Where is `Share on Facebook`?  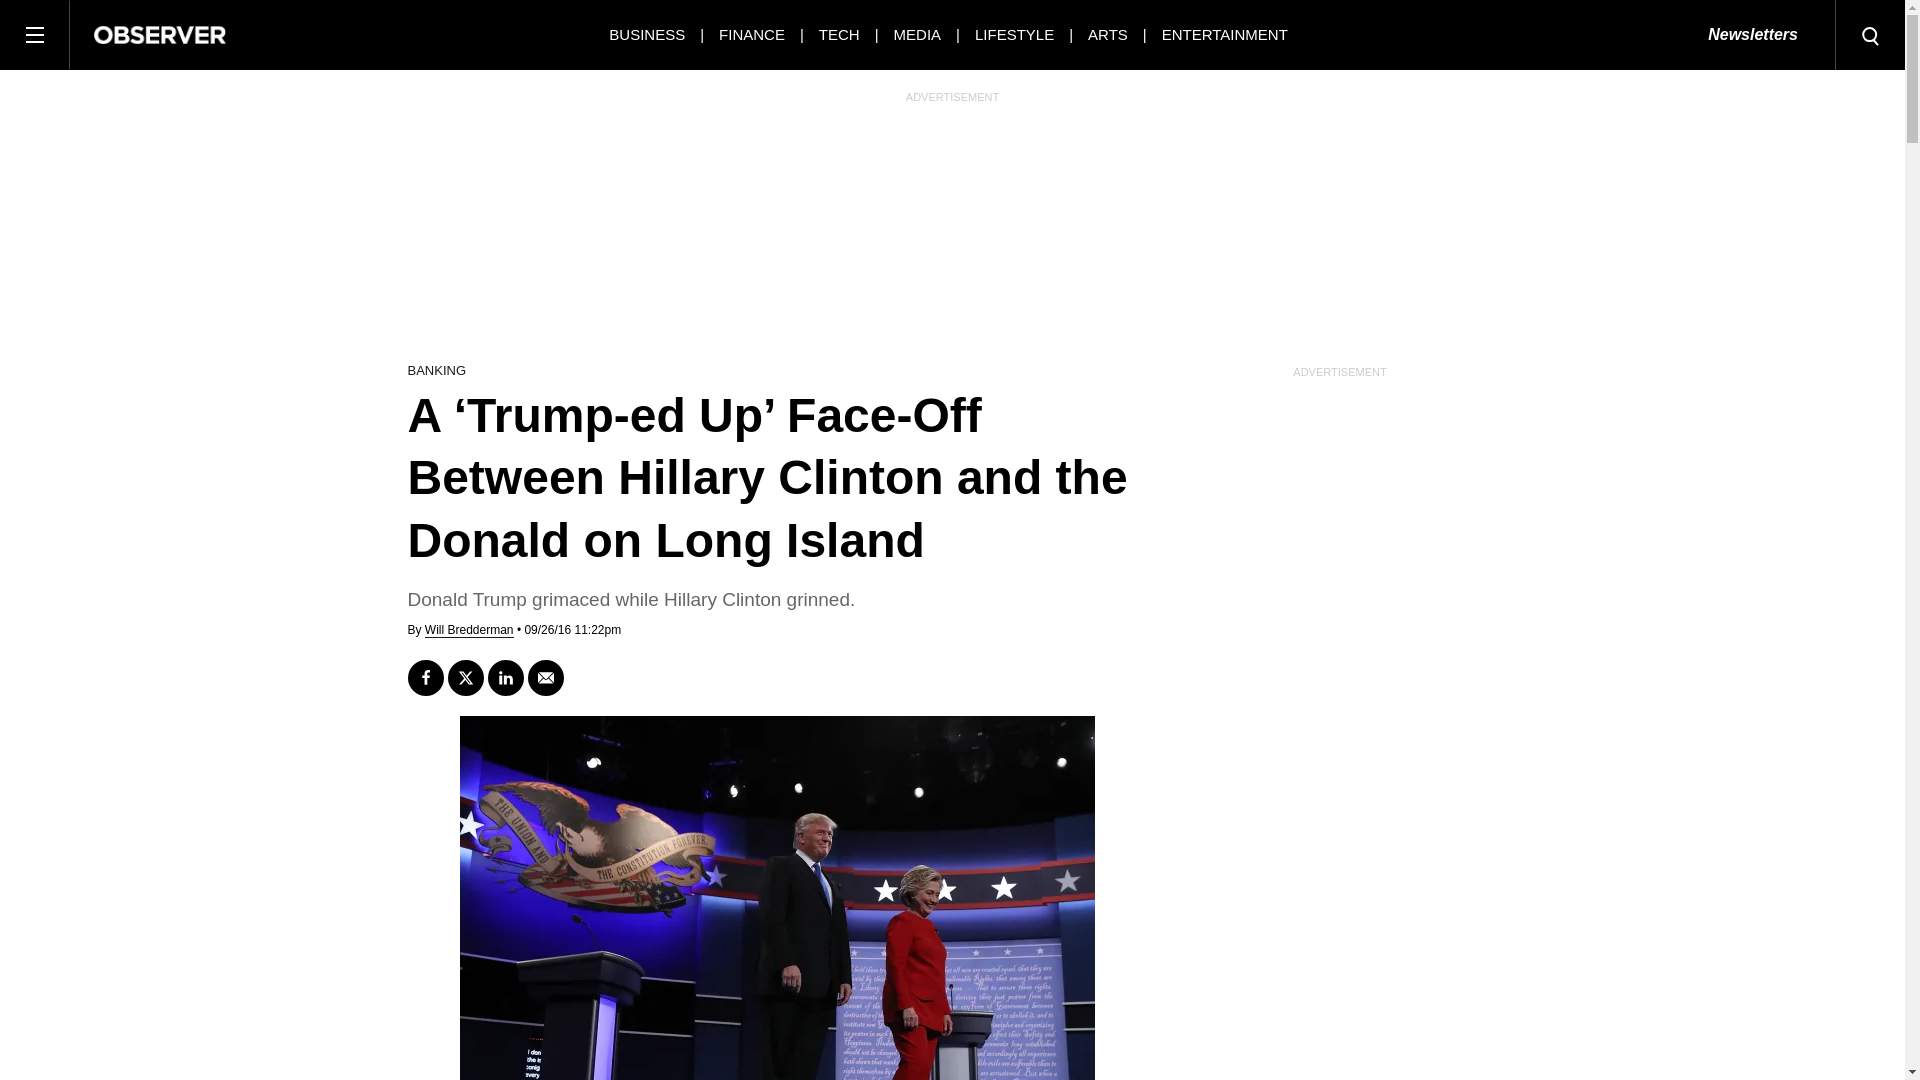 Share on Facebook is located at coordinates (425, 677).